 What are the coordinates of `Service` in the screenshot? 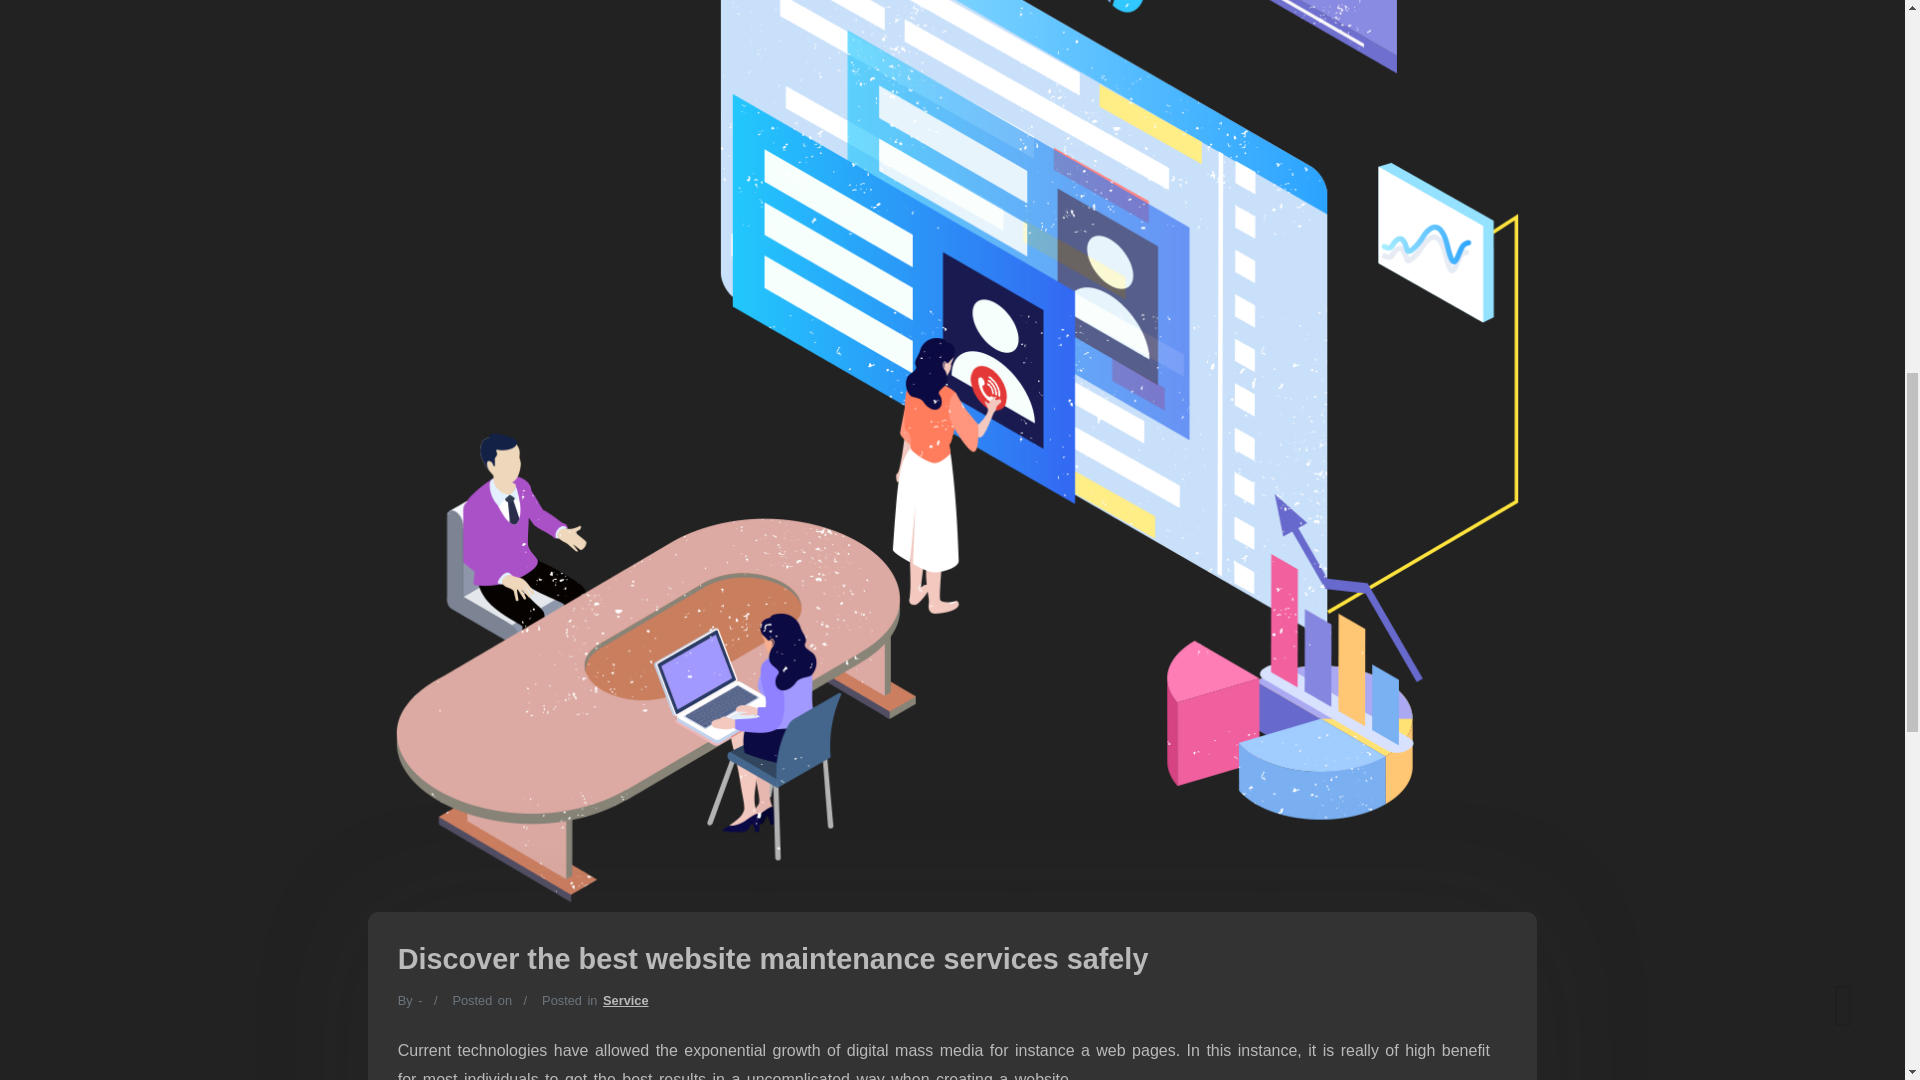 It's located at (625, 1000).